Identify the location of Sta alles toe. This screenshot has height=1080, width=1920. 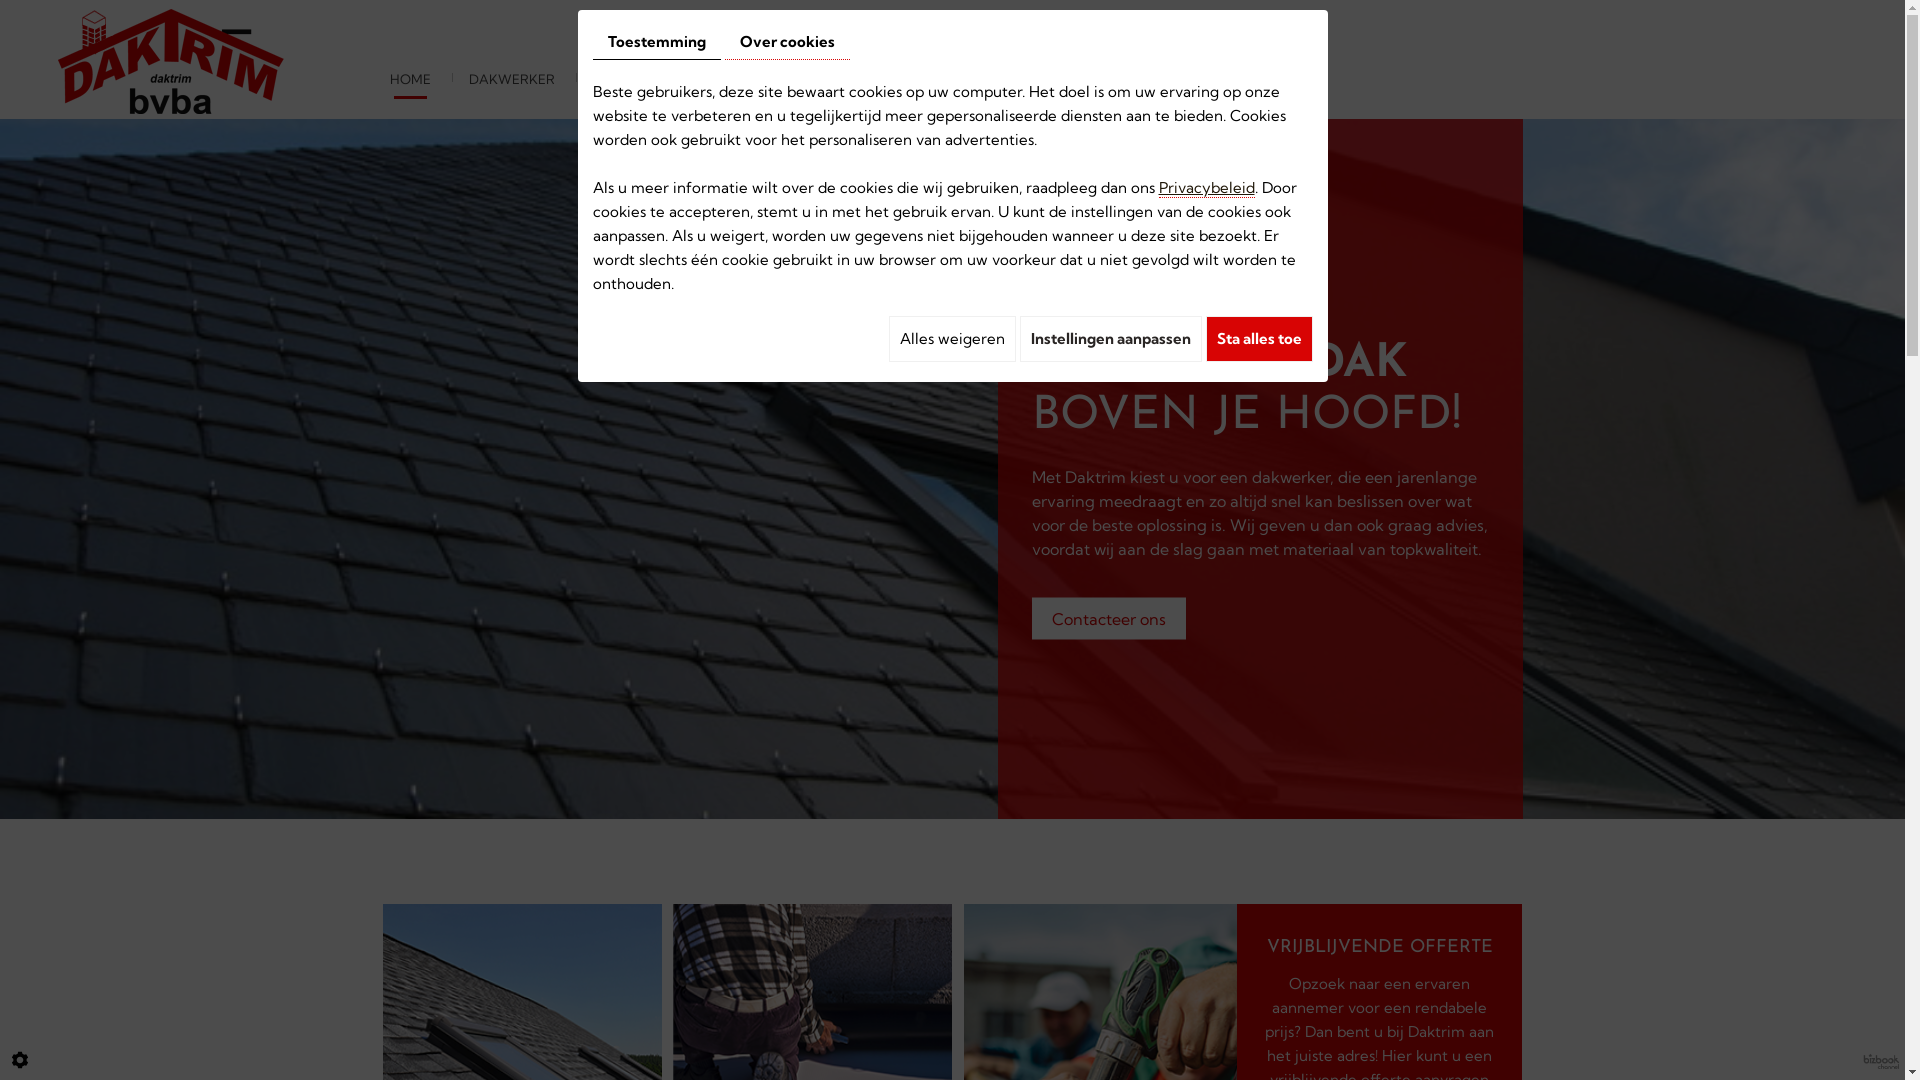
(1260, 339).